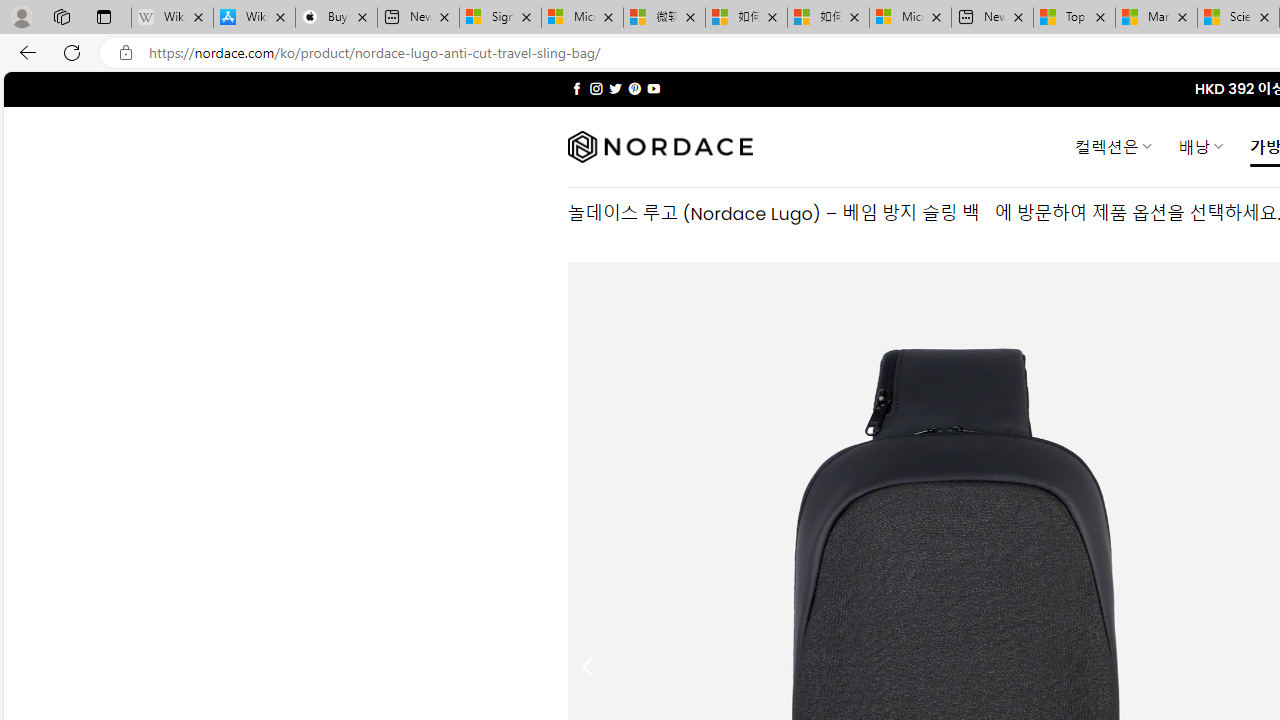  What do you see at coordinates (910, 18) in the screenshot?
I see `Microsoft account | Account Checkup` at bounding box center [910, 18].